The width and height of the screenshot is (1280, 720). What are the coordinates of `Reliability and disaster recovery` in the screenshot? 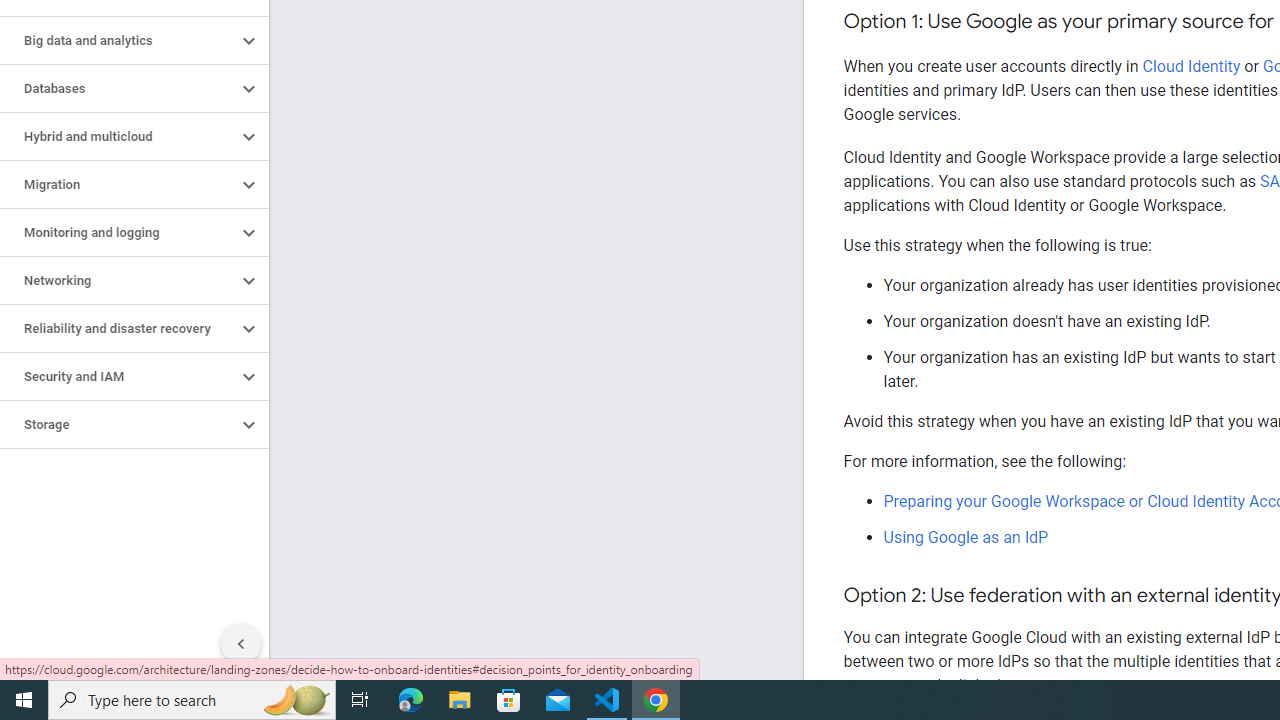 It's located at (118, 328).